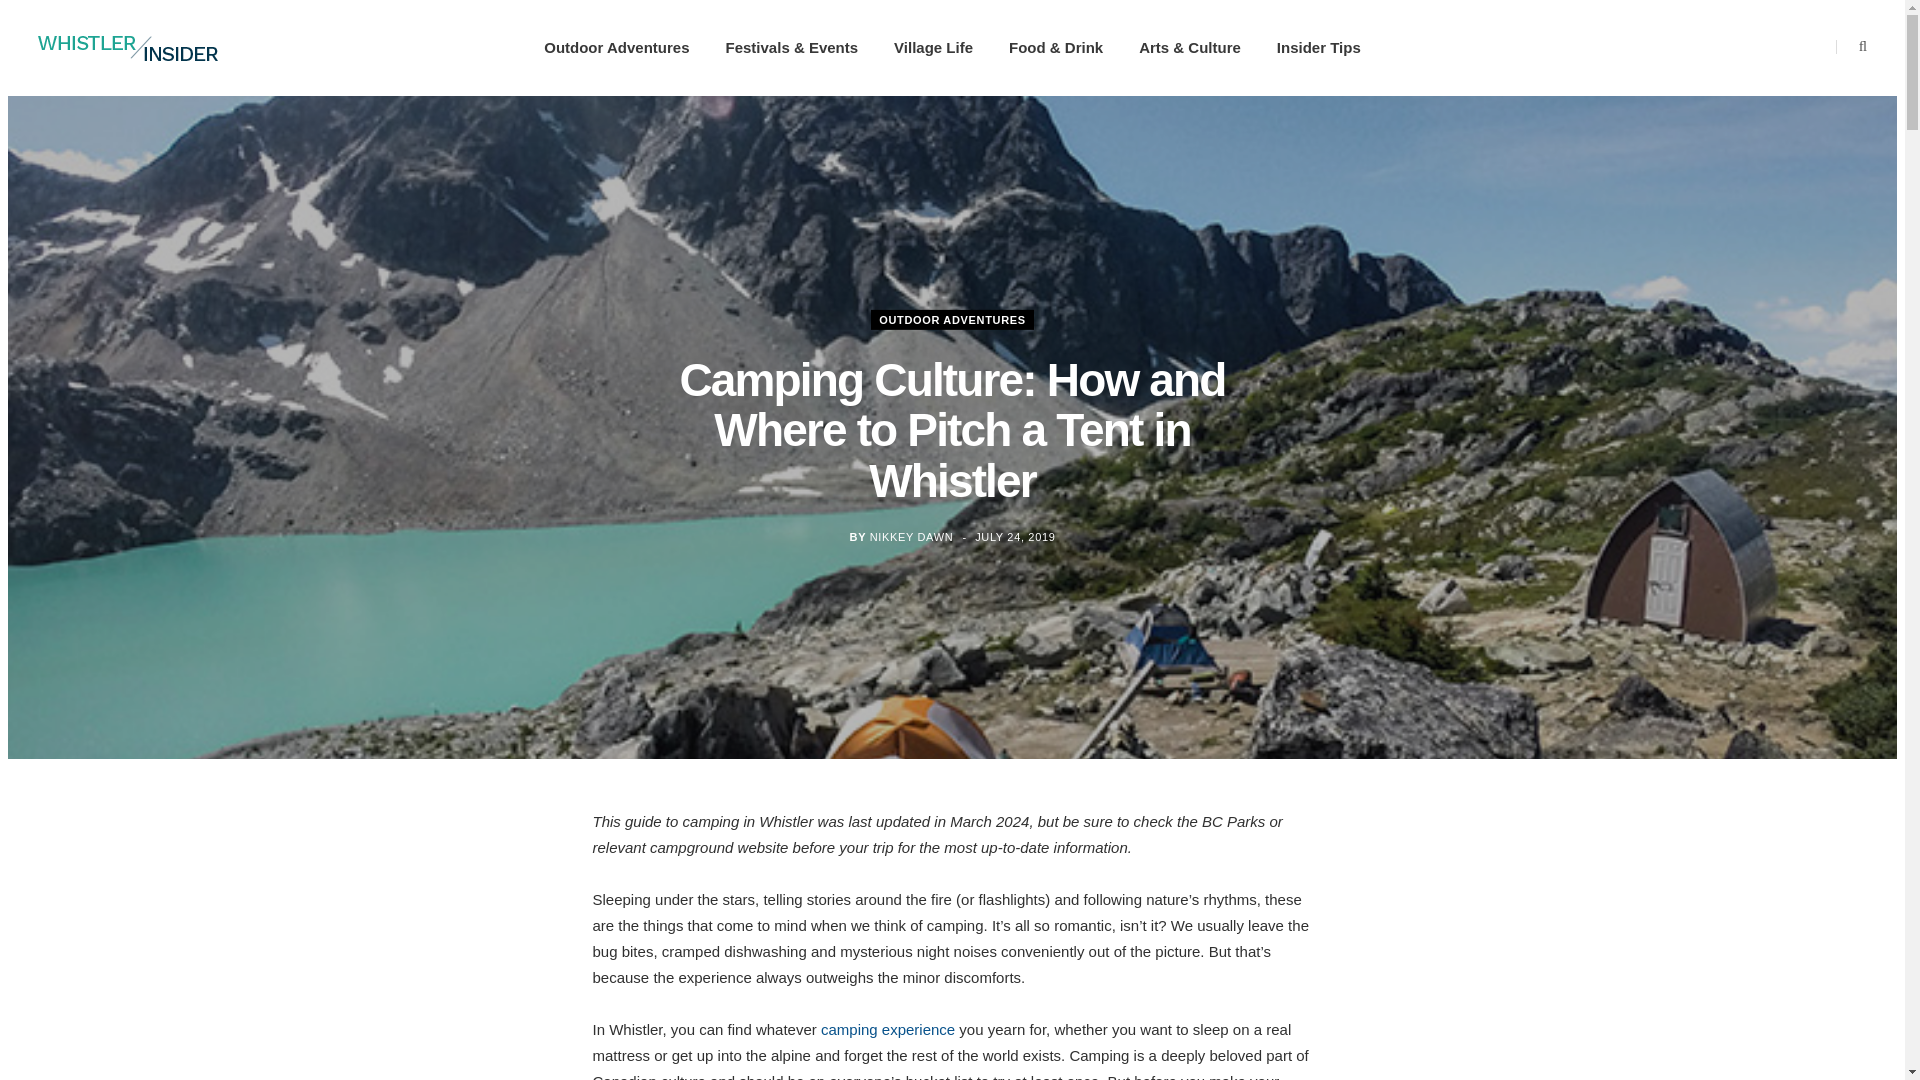 The width and height of the screenshot is (1920, 1080). I want to click on Posts by Nikkey Dawn, so click(912, 537).